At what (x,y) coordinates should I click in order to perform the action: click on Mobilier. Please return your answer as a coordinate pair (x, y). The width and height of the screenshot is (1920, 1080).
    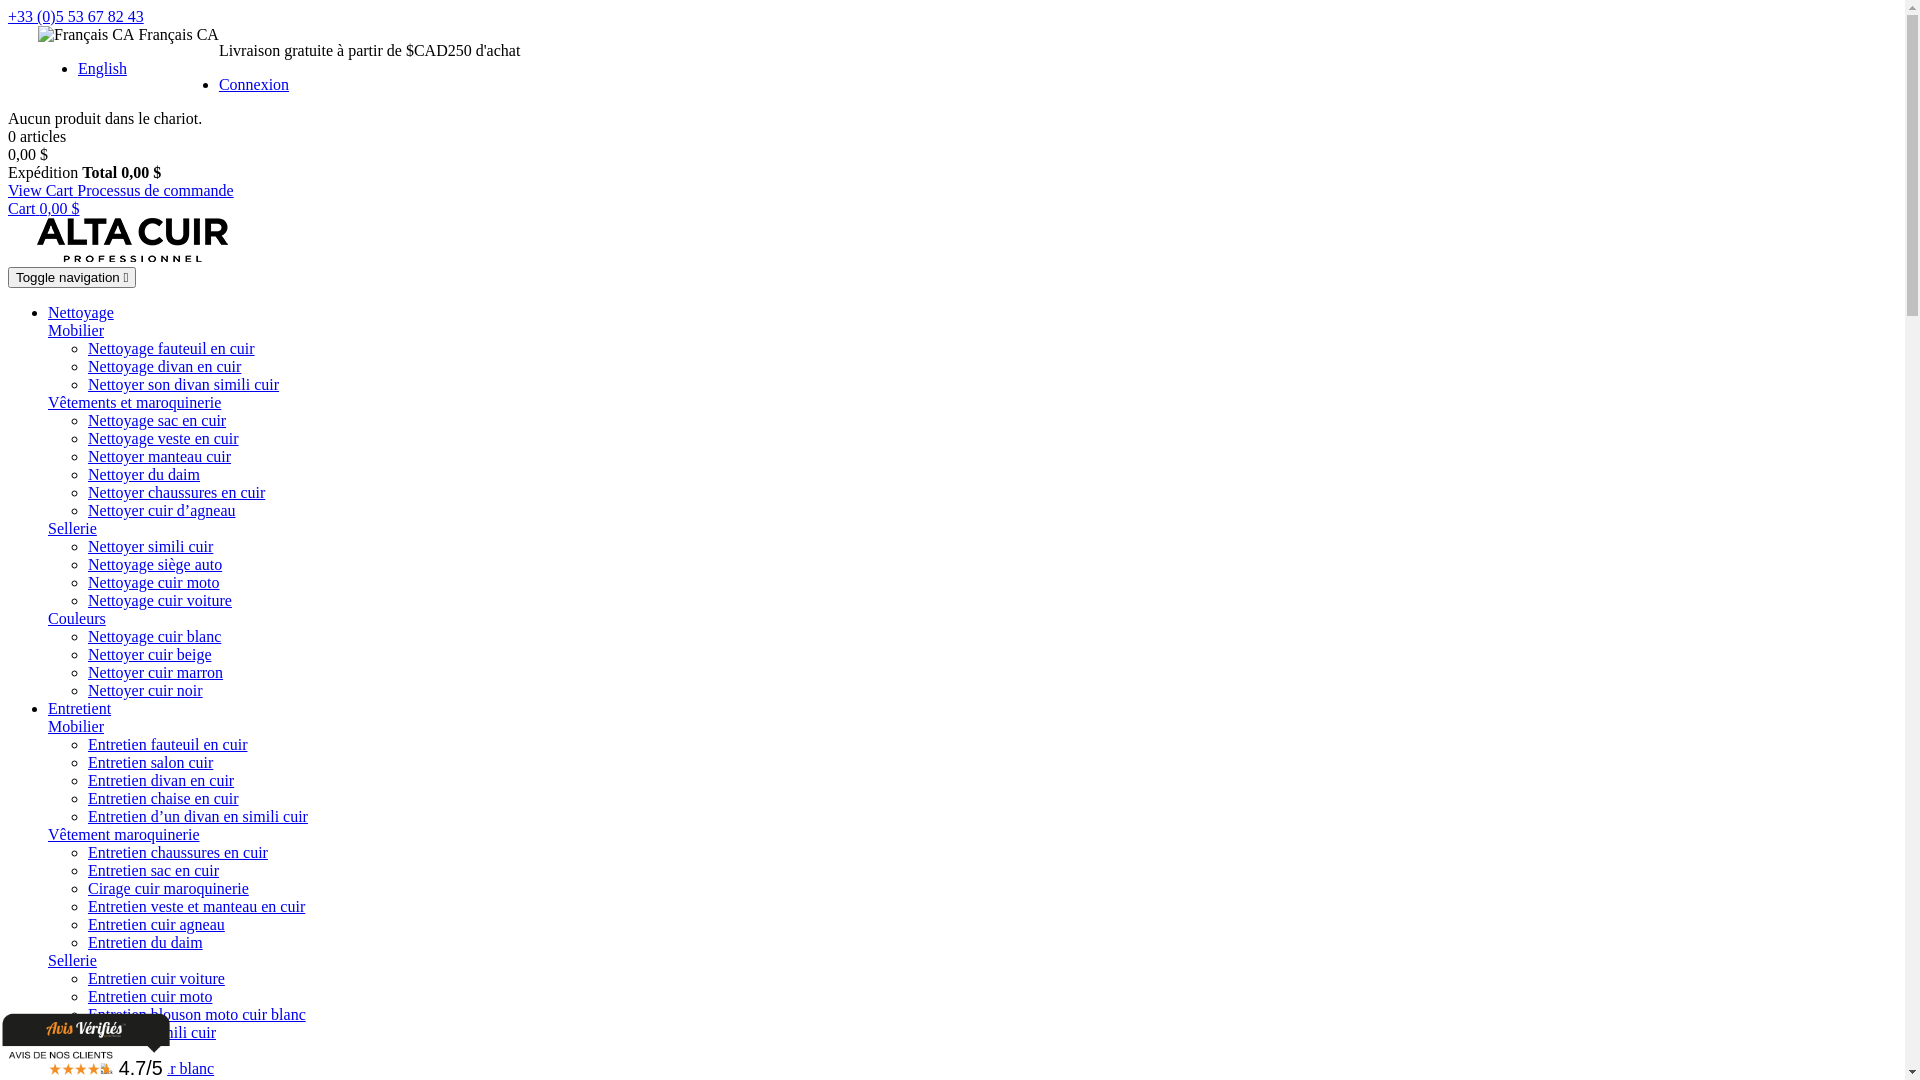
    Looking at the image, I should click on (76, 330).